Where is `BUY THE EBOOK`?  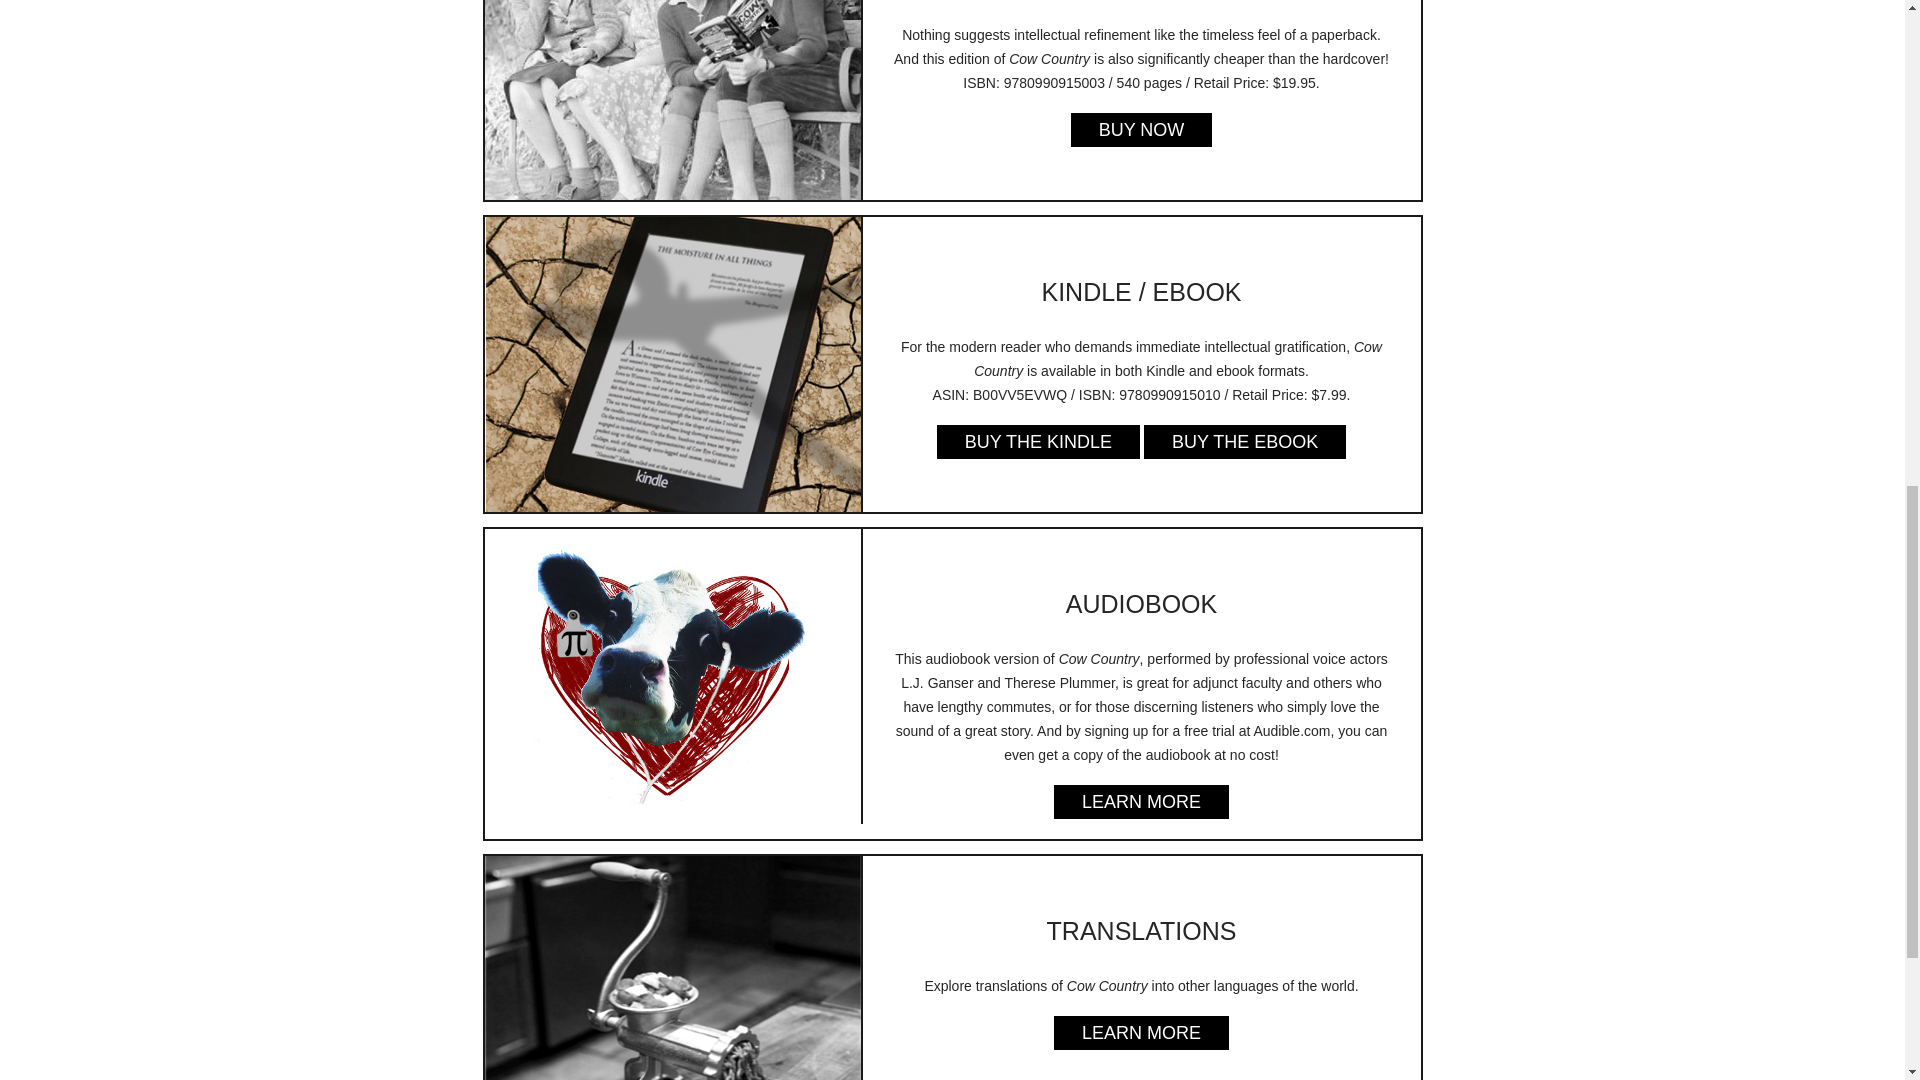
BUY THE EBOOK is located at coordinates (1244, 442).